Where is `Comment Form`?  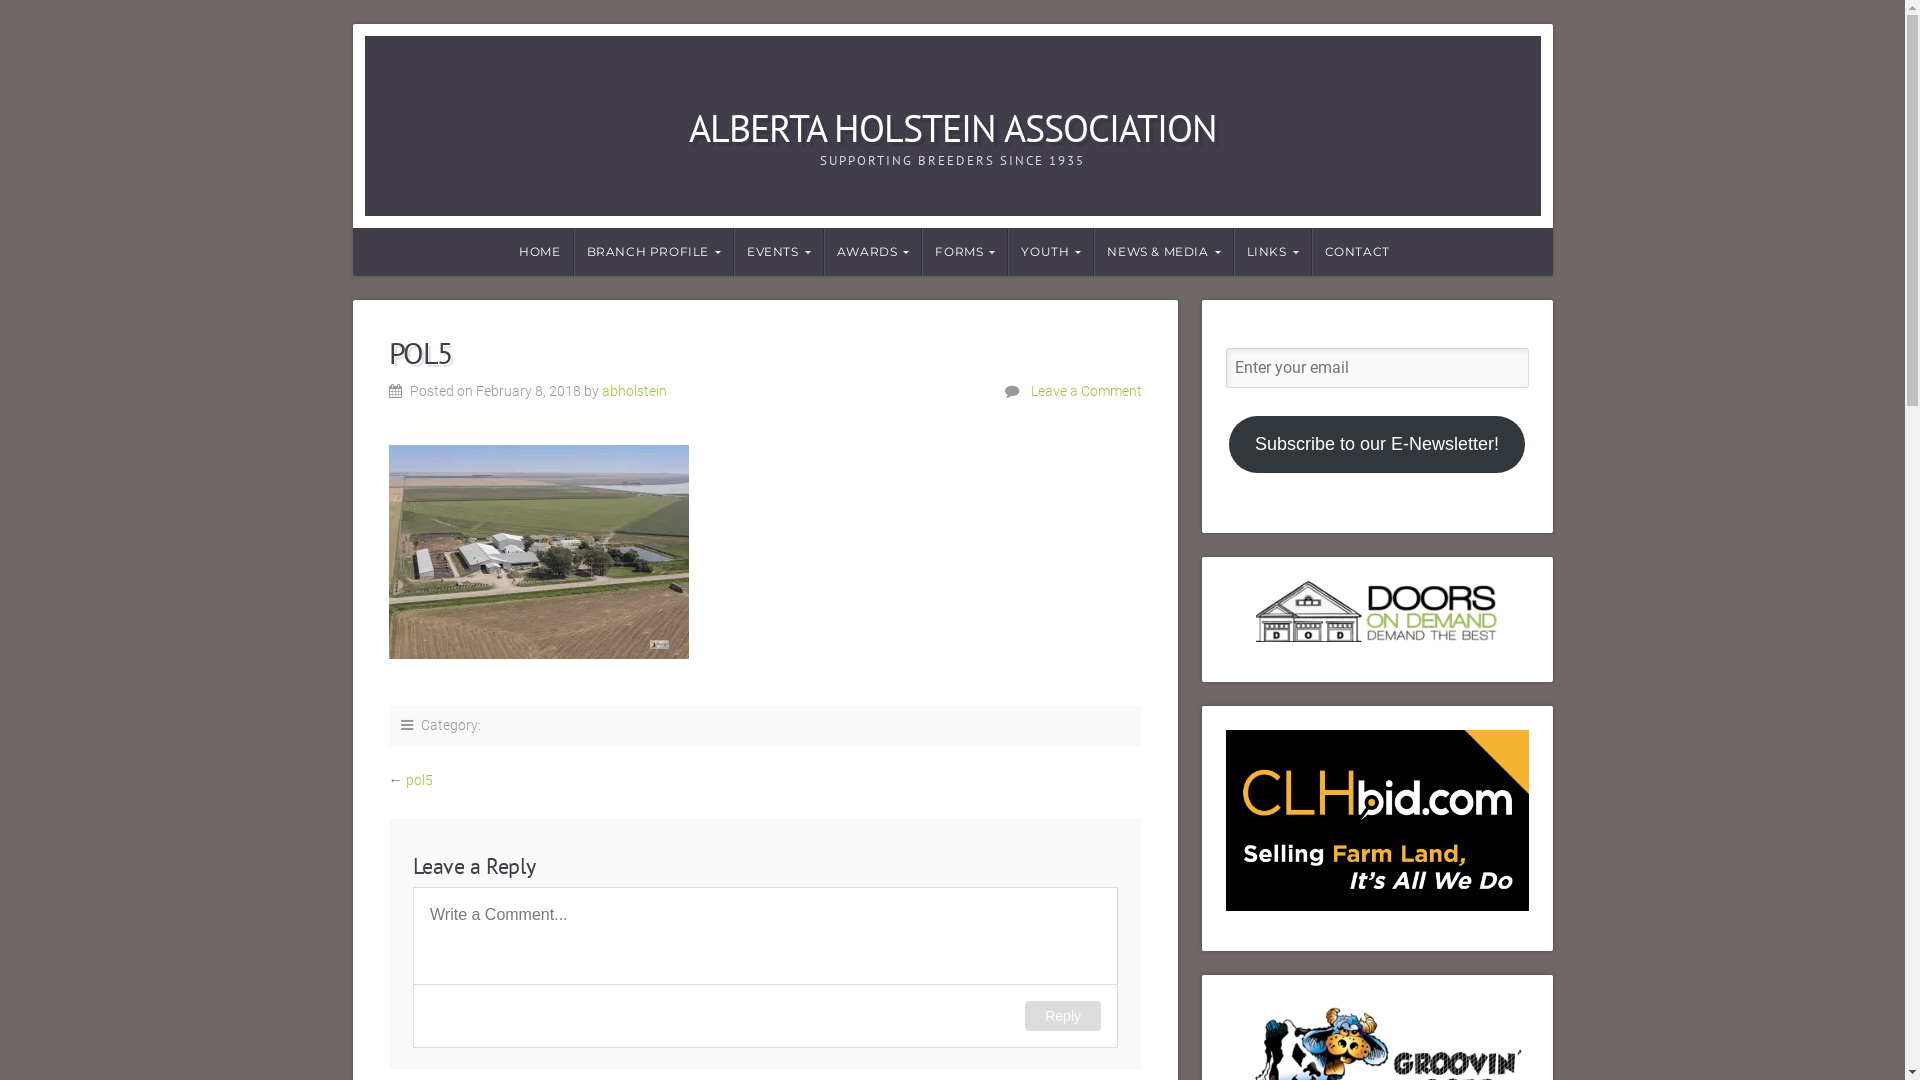 Comment Form is located at coordinates (764, 968).